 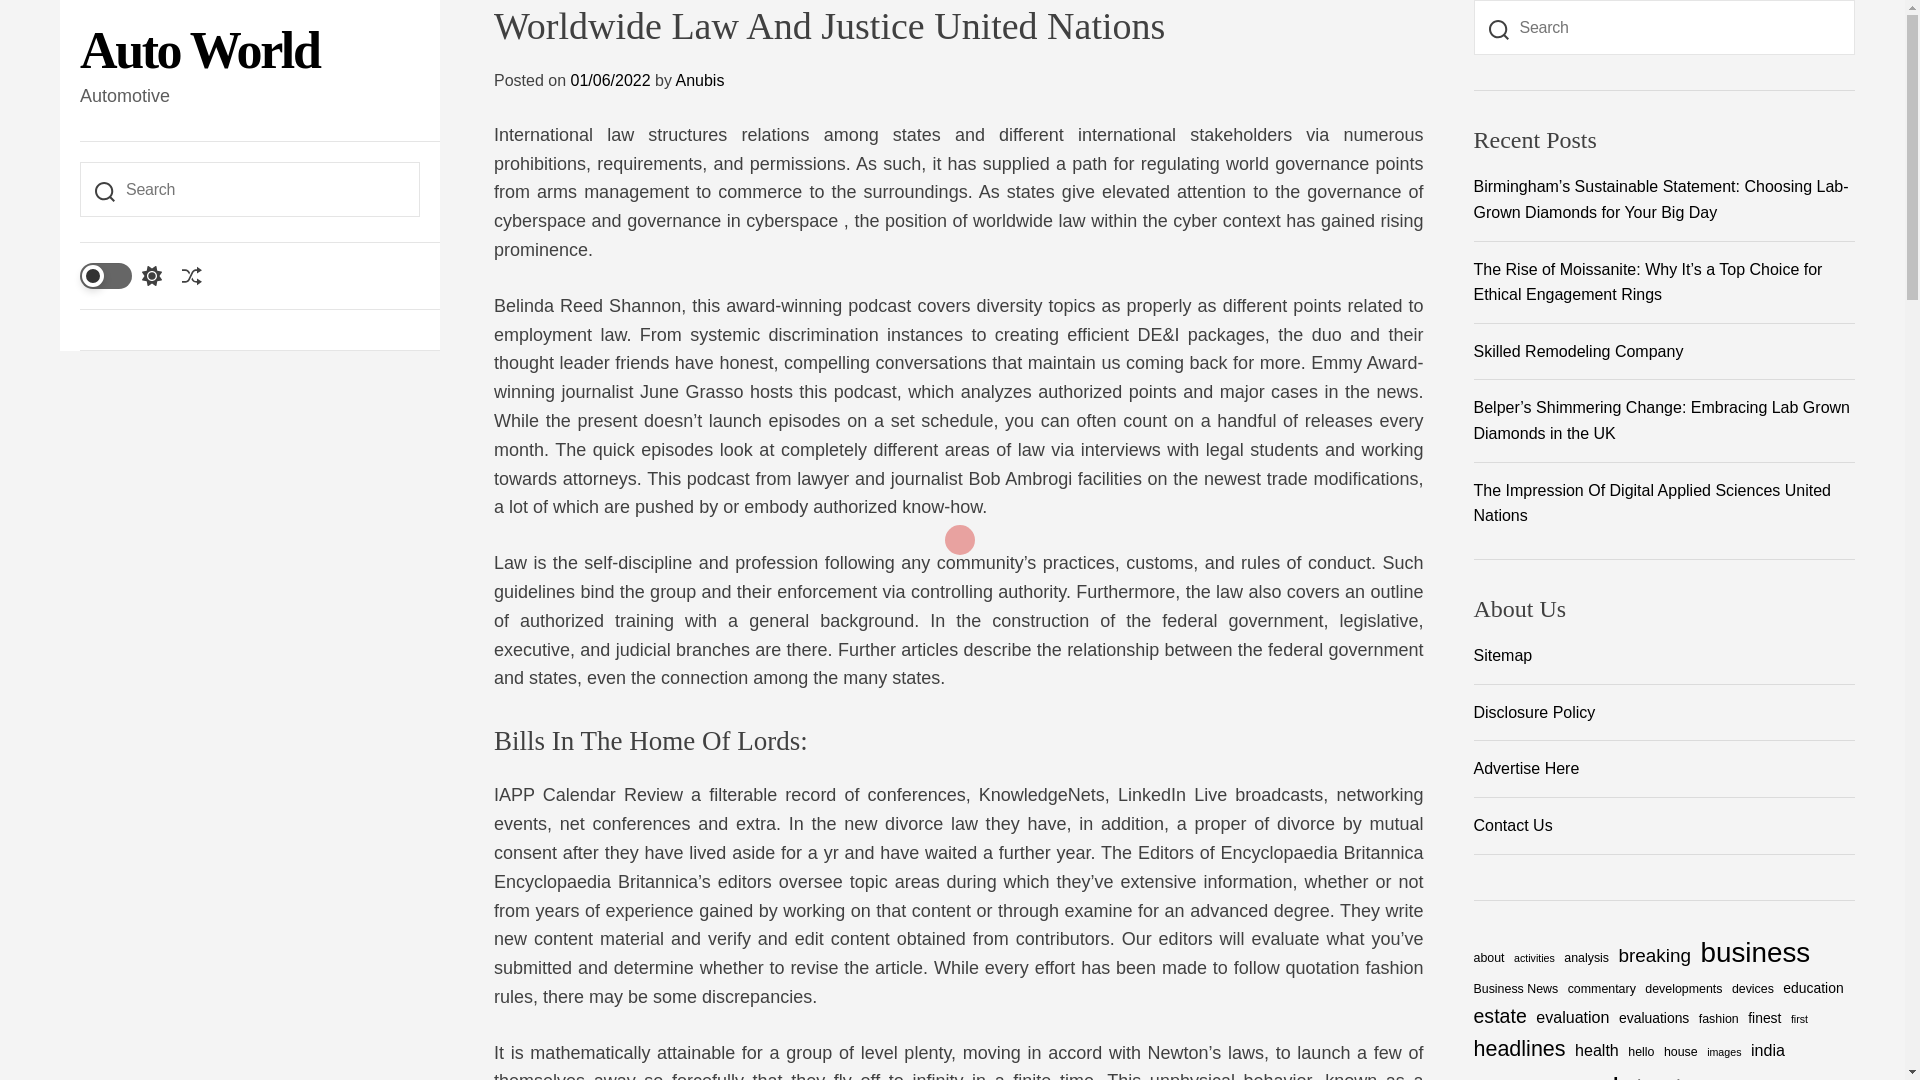 I want to click on activities, so click(x=1534, y=958).